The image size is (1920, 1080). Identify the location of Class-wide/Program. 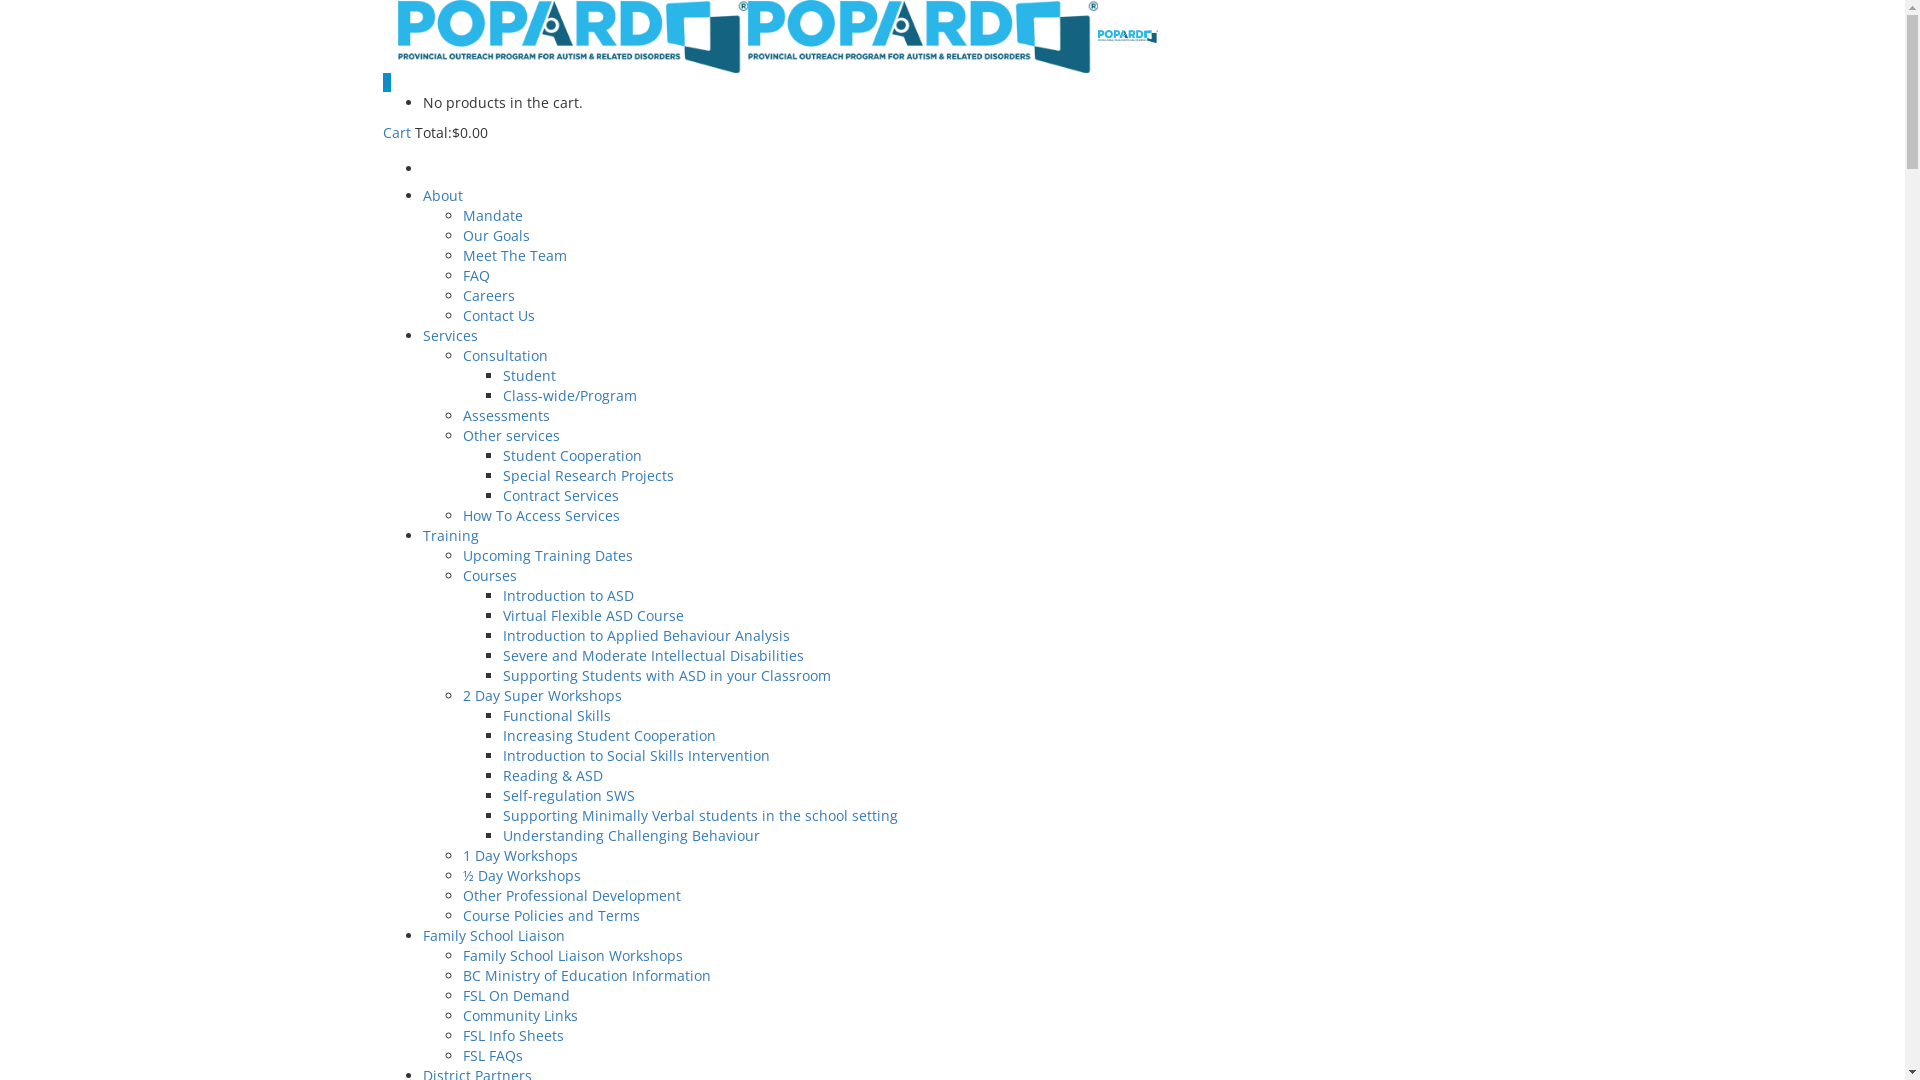
(569, 396).